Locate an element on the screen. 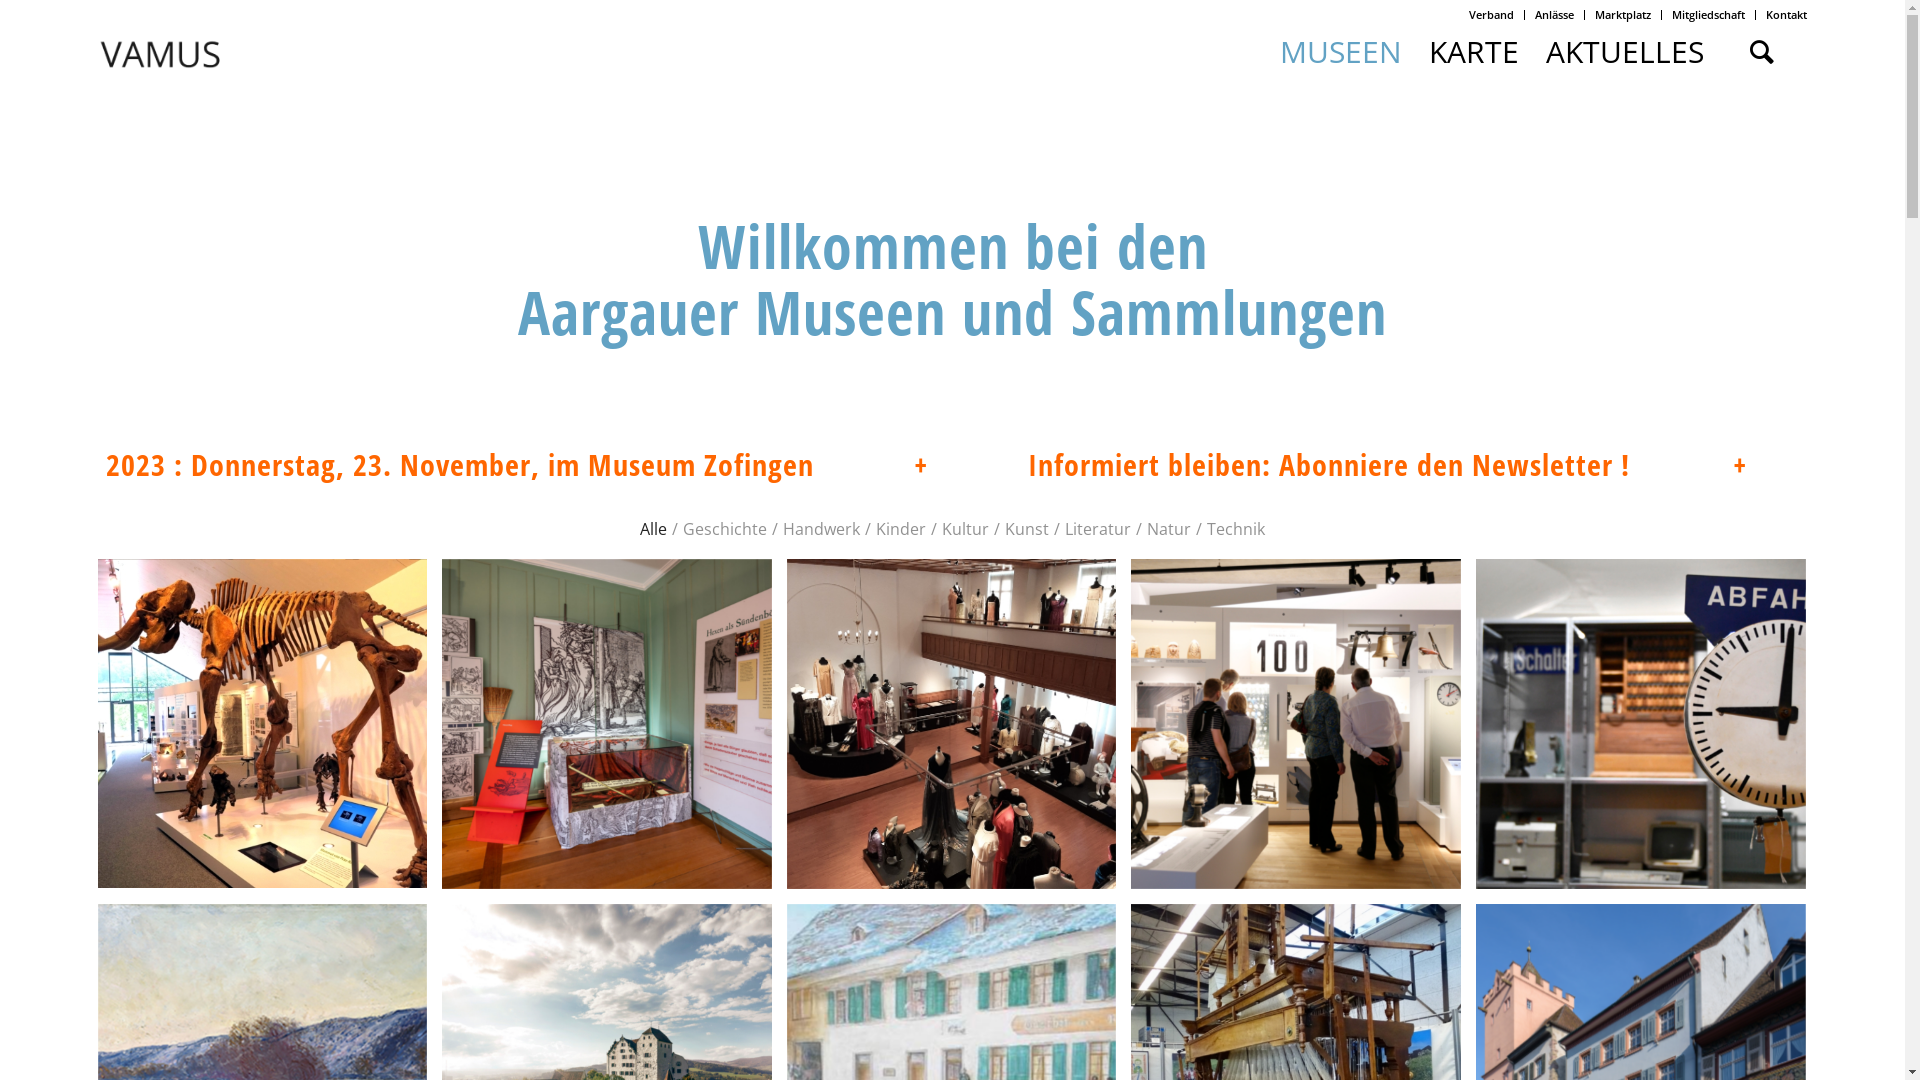  AKTUELLES is located at coordinates (1624, 52).